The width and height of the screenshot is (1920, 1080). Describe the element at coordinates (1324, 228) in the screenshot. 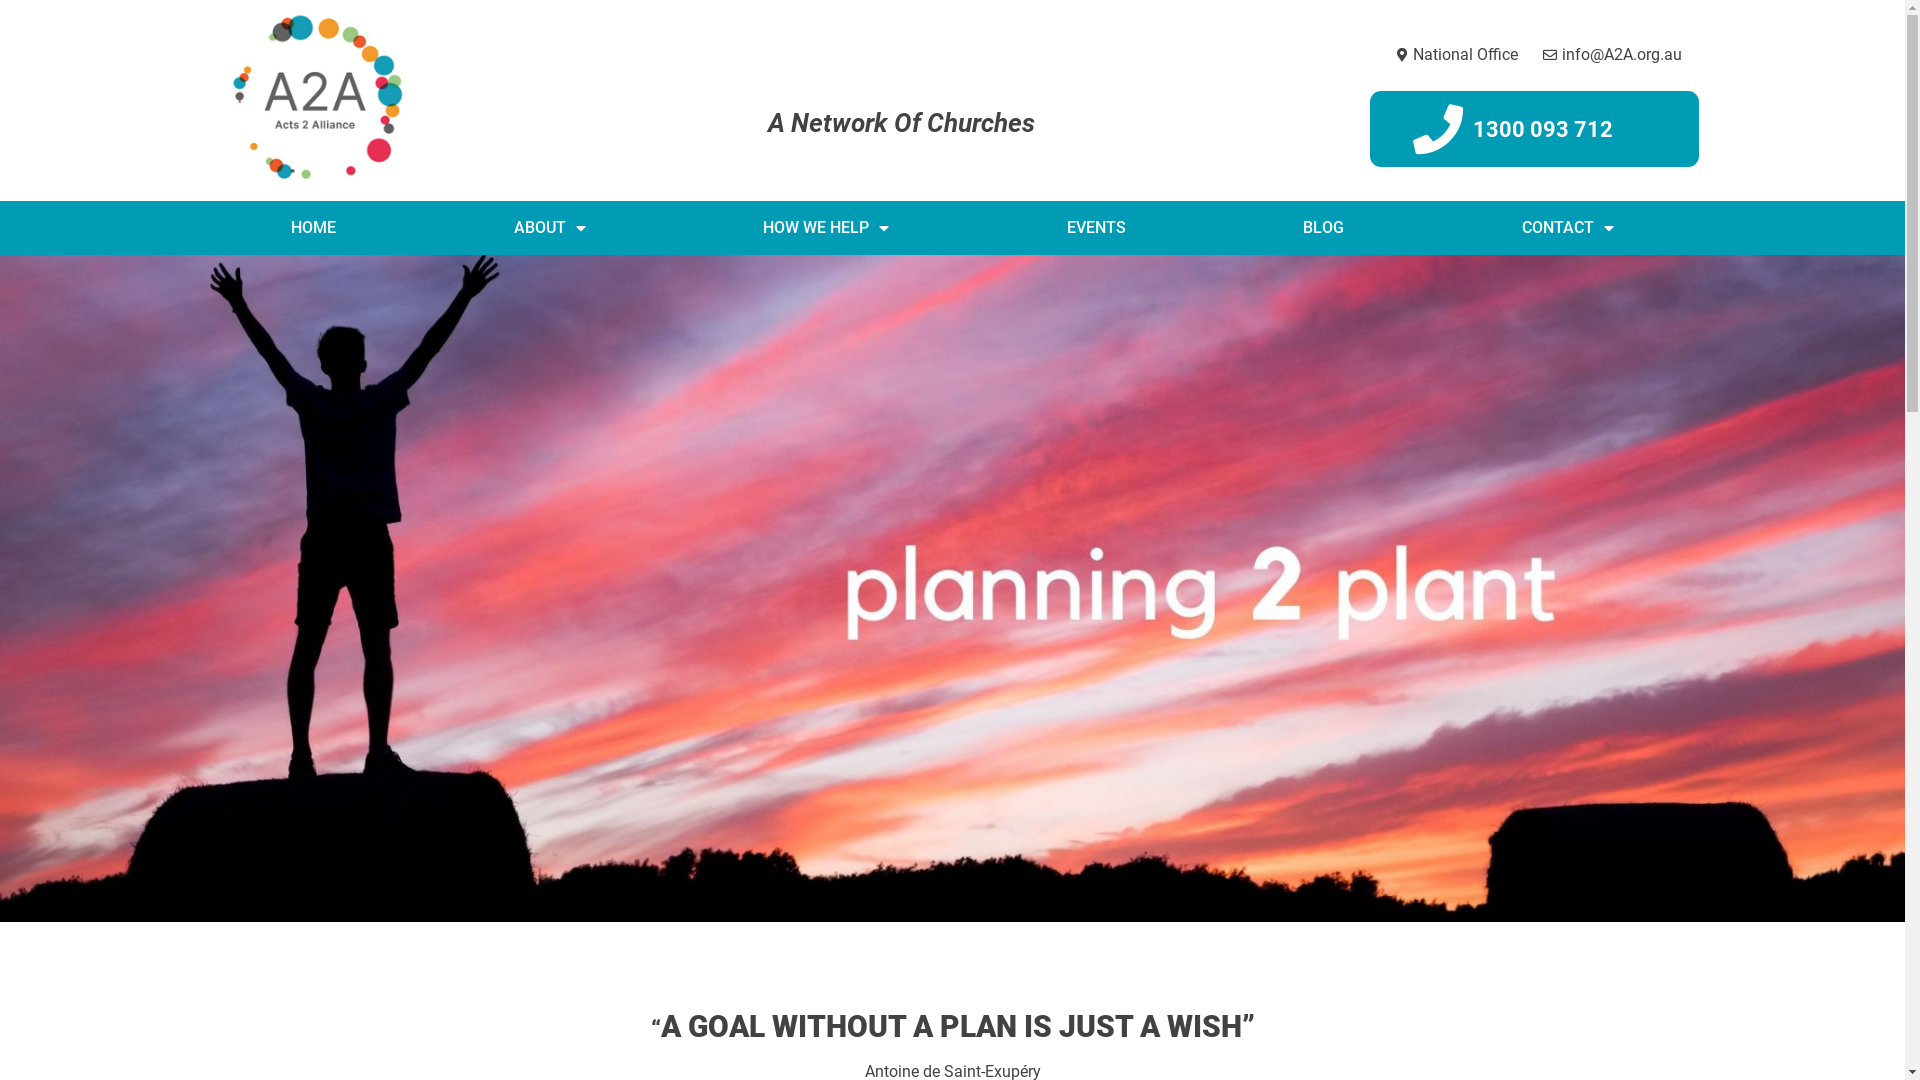

I see `BLOG` at that location.